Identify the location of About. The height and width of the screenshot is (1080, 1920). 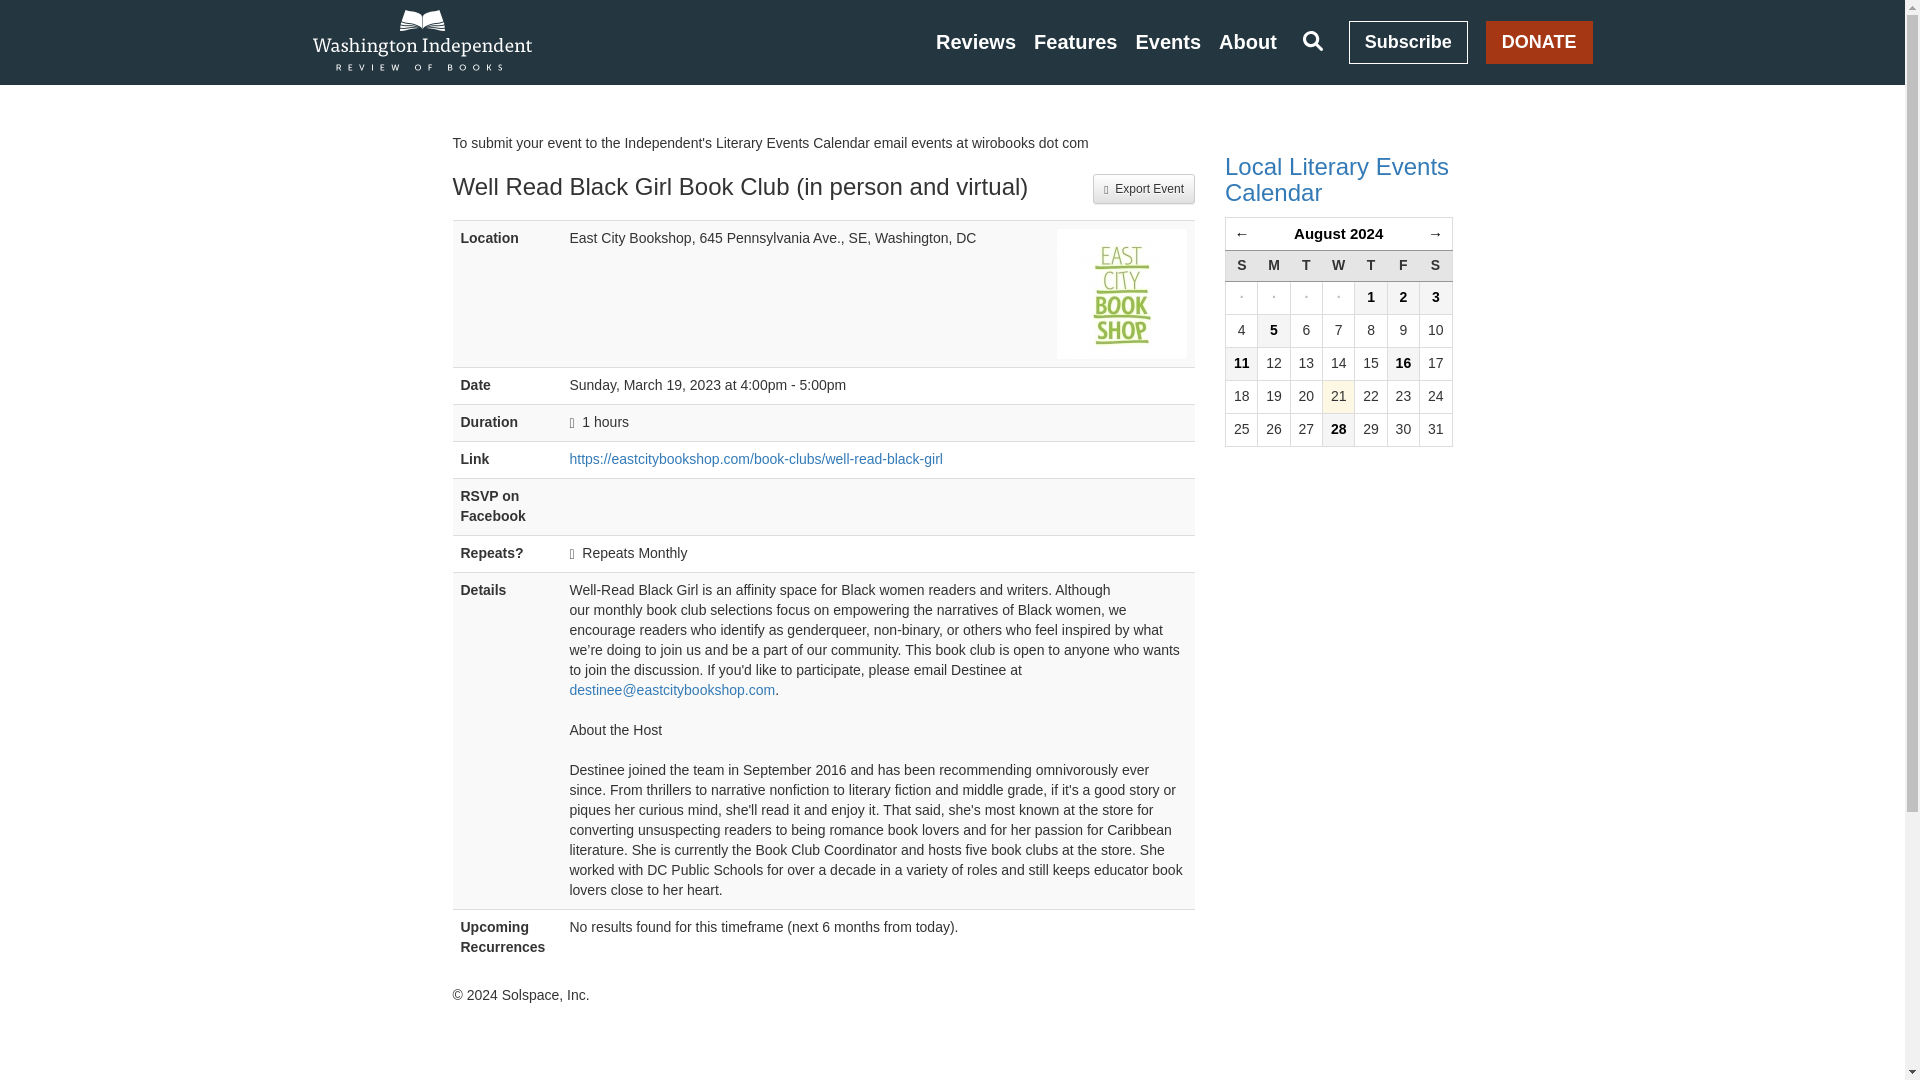
(1248, 42).